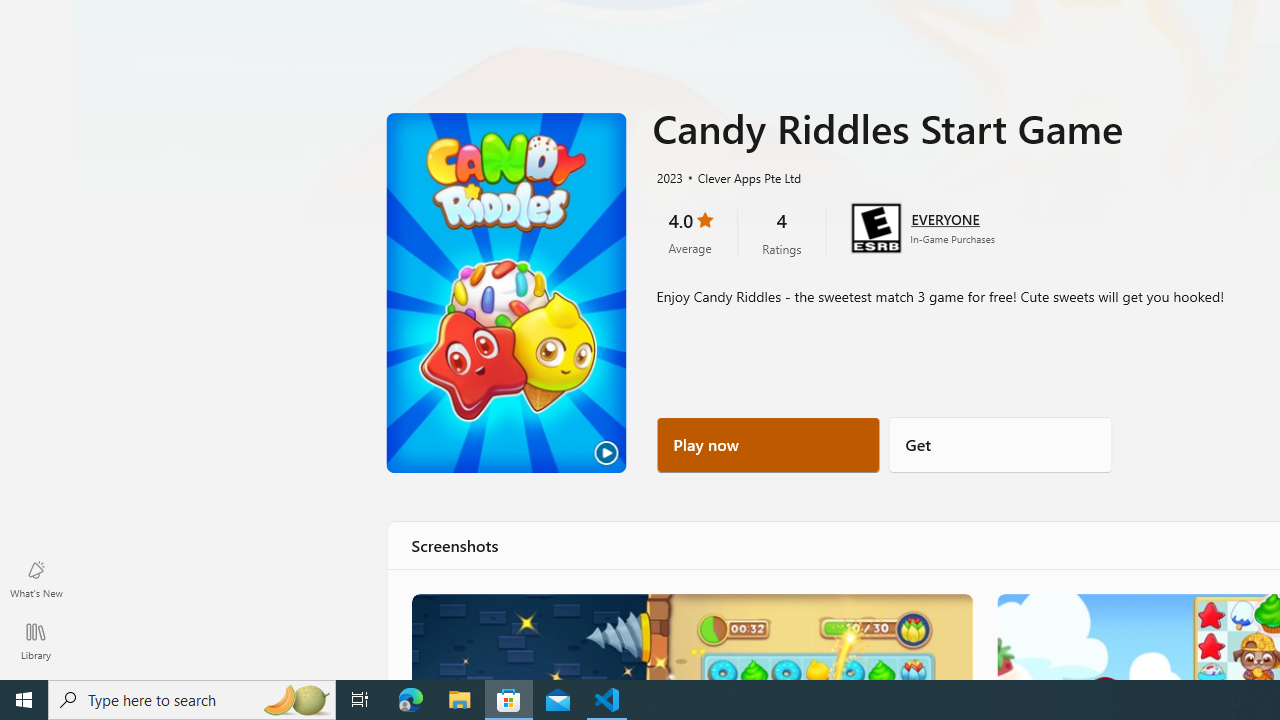 Image resolution: width=1280 pixels, height=720 pixels. Describe the element at coordinates (690, 636) in the screenshot. I see `Candy Riddles` at that location.